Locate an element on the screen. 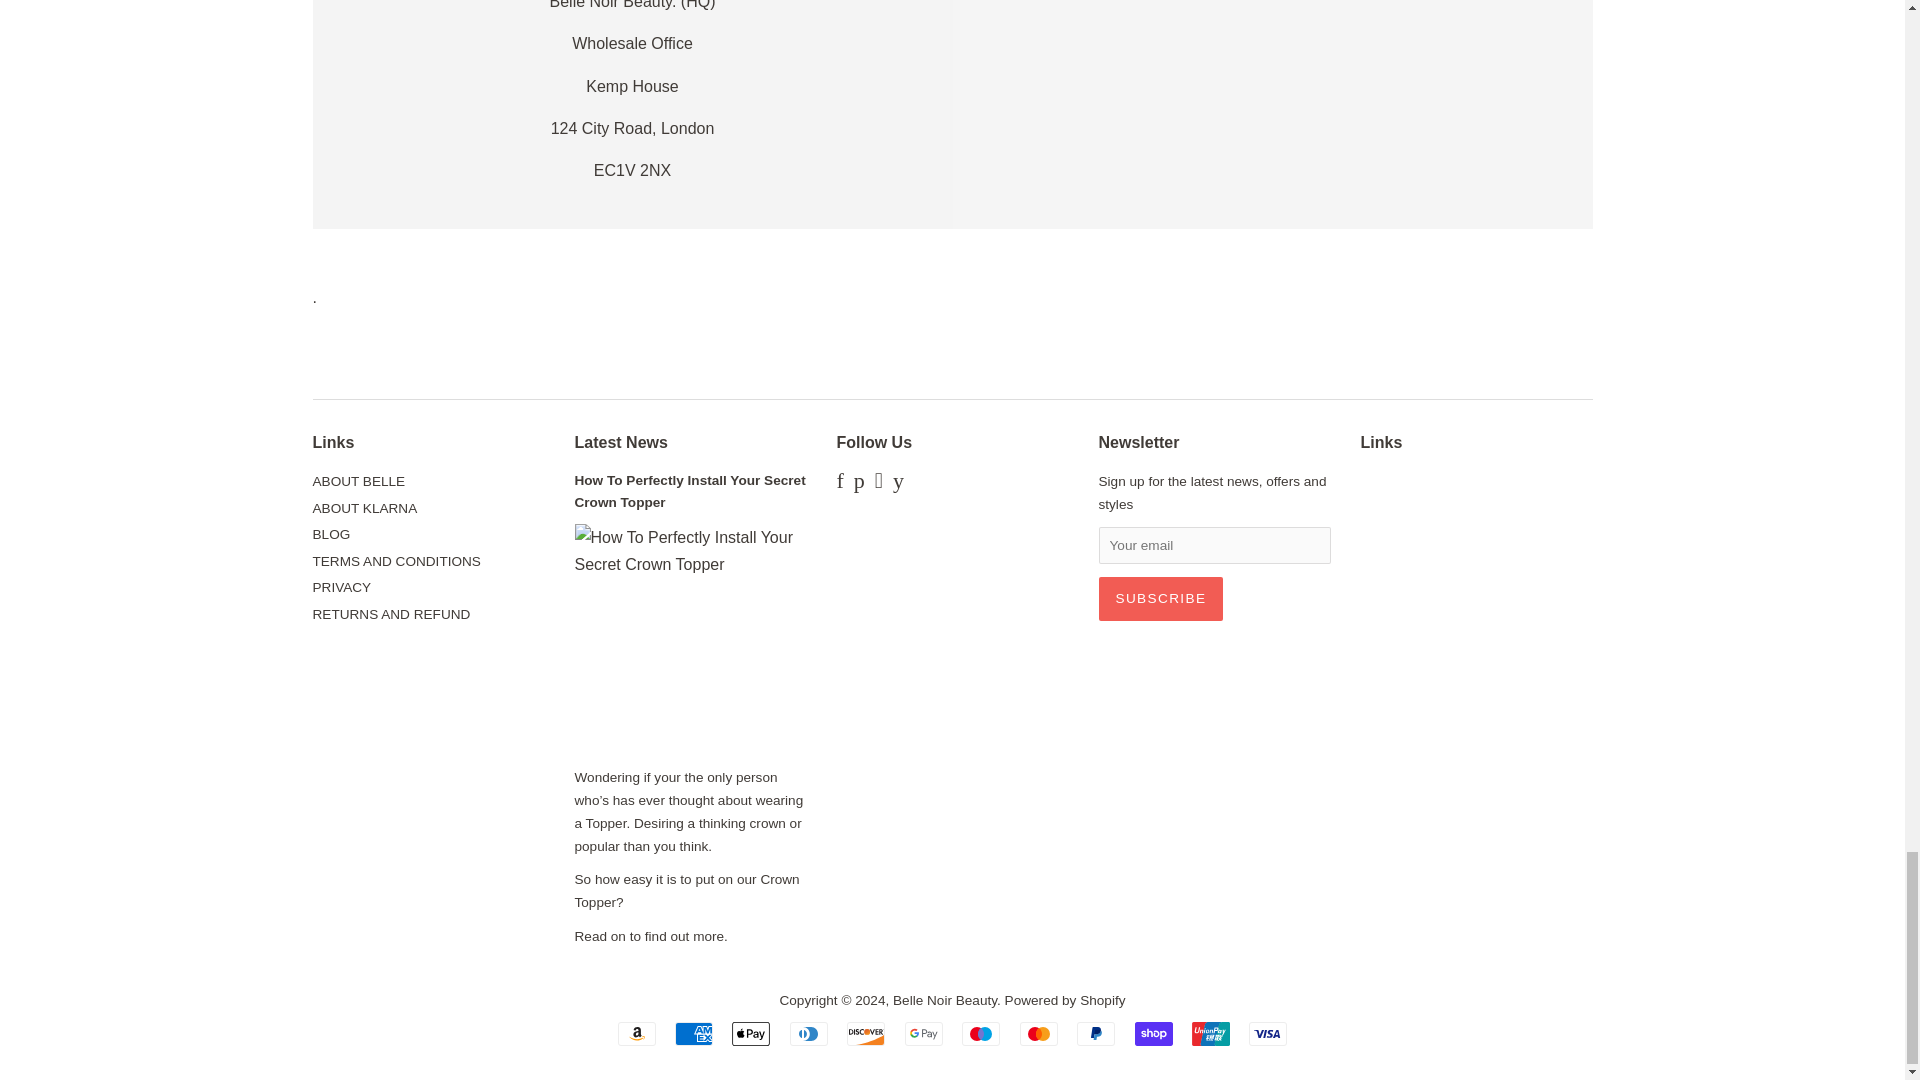 This screenshot has height=1080, width=1920. Belle Noir Beauty on Instagram is located at coordinates (879, 484).